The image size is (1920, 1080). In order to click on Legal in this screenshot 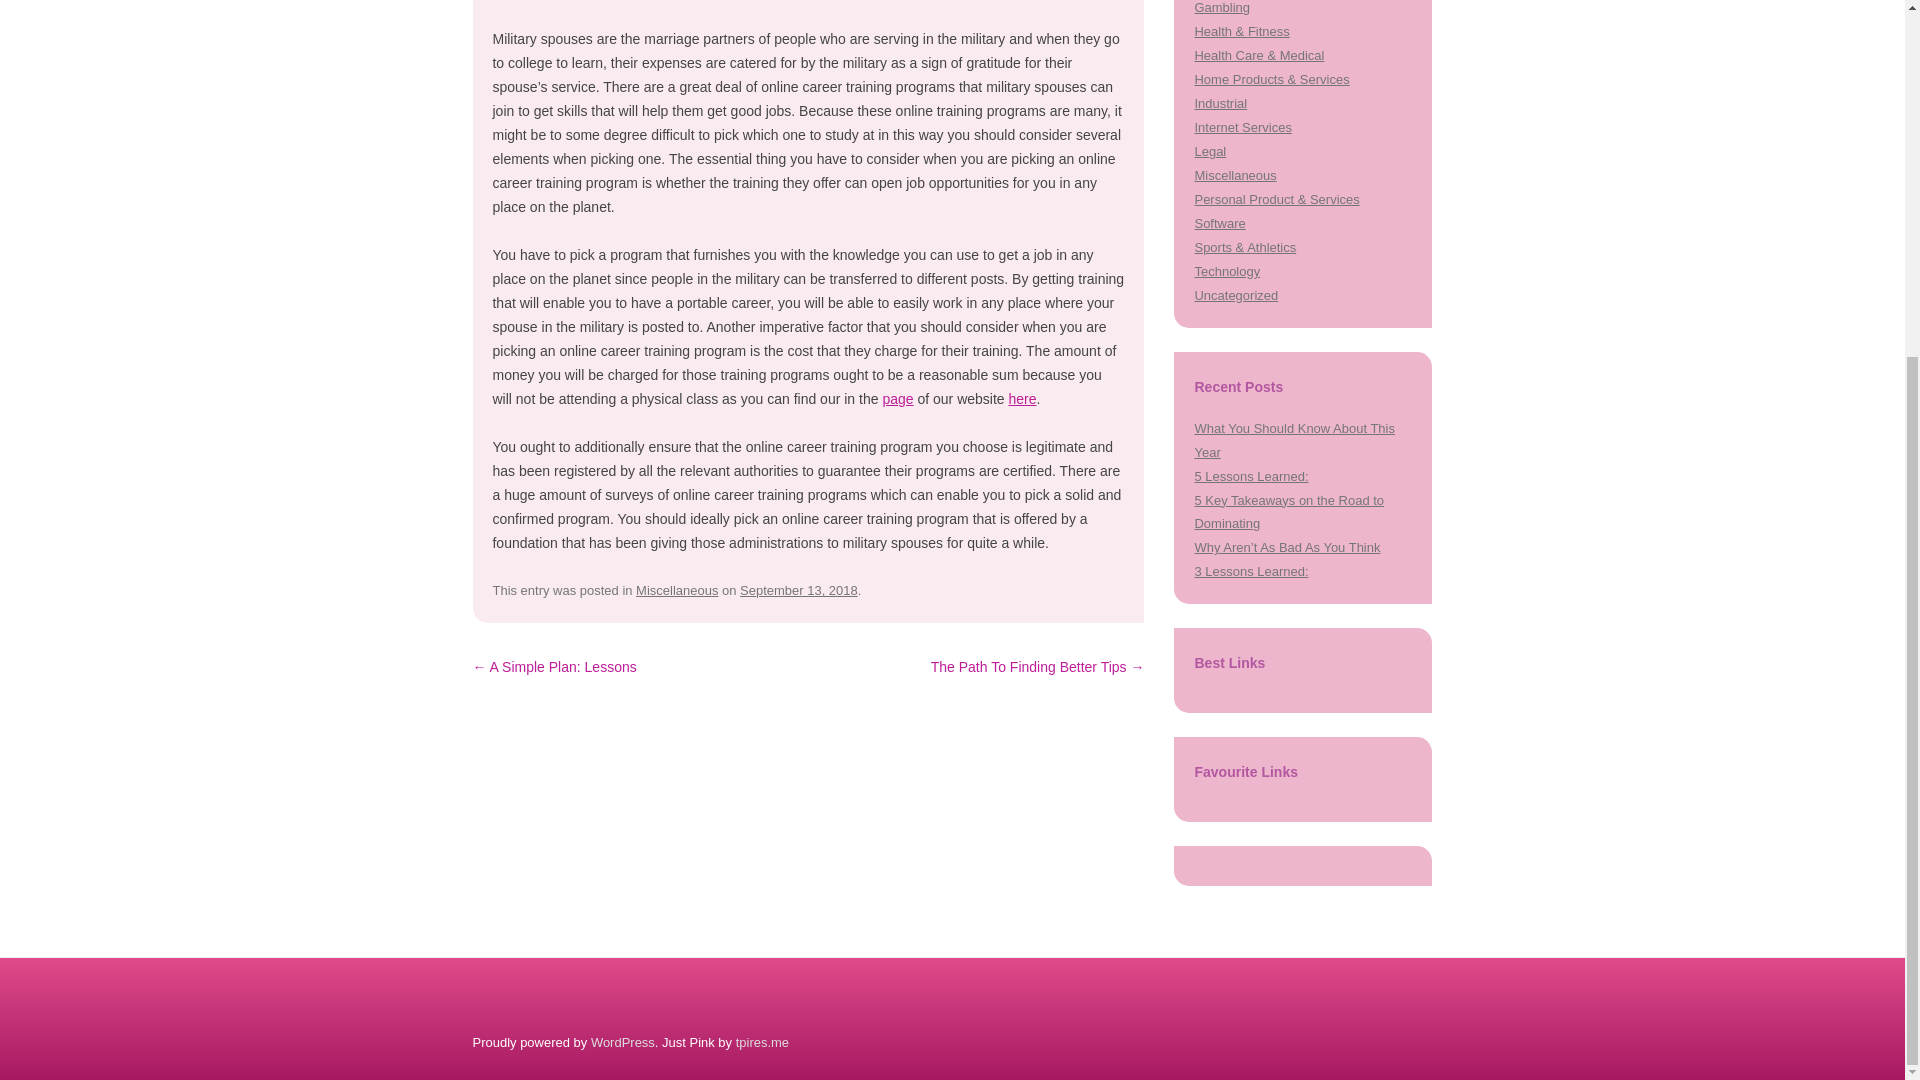, I will do `click(1210, 150)`.